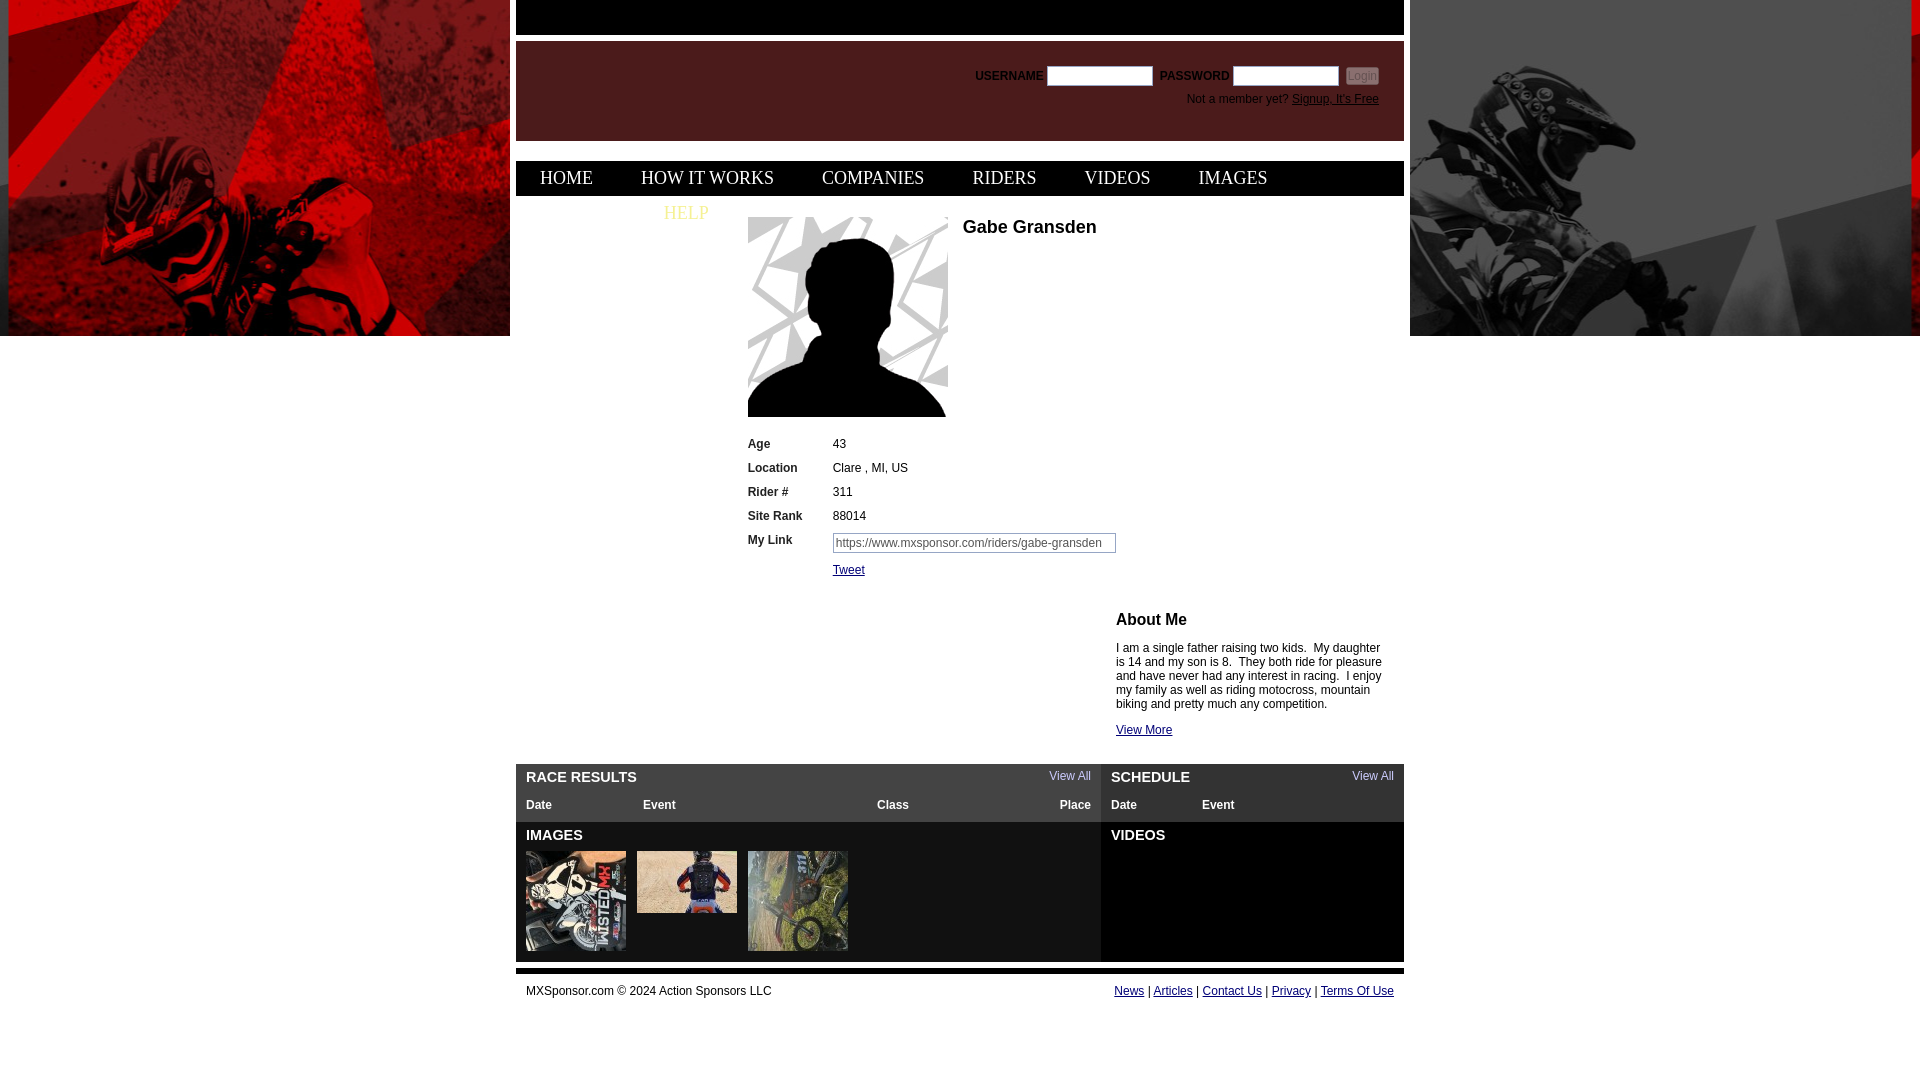  What do you see at coordinates (1172, 990) in the screenshot?
I see `Articles` at bounding box center [1172, 990].